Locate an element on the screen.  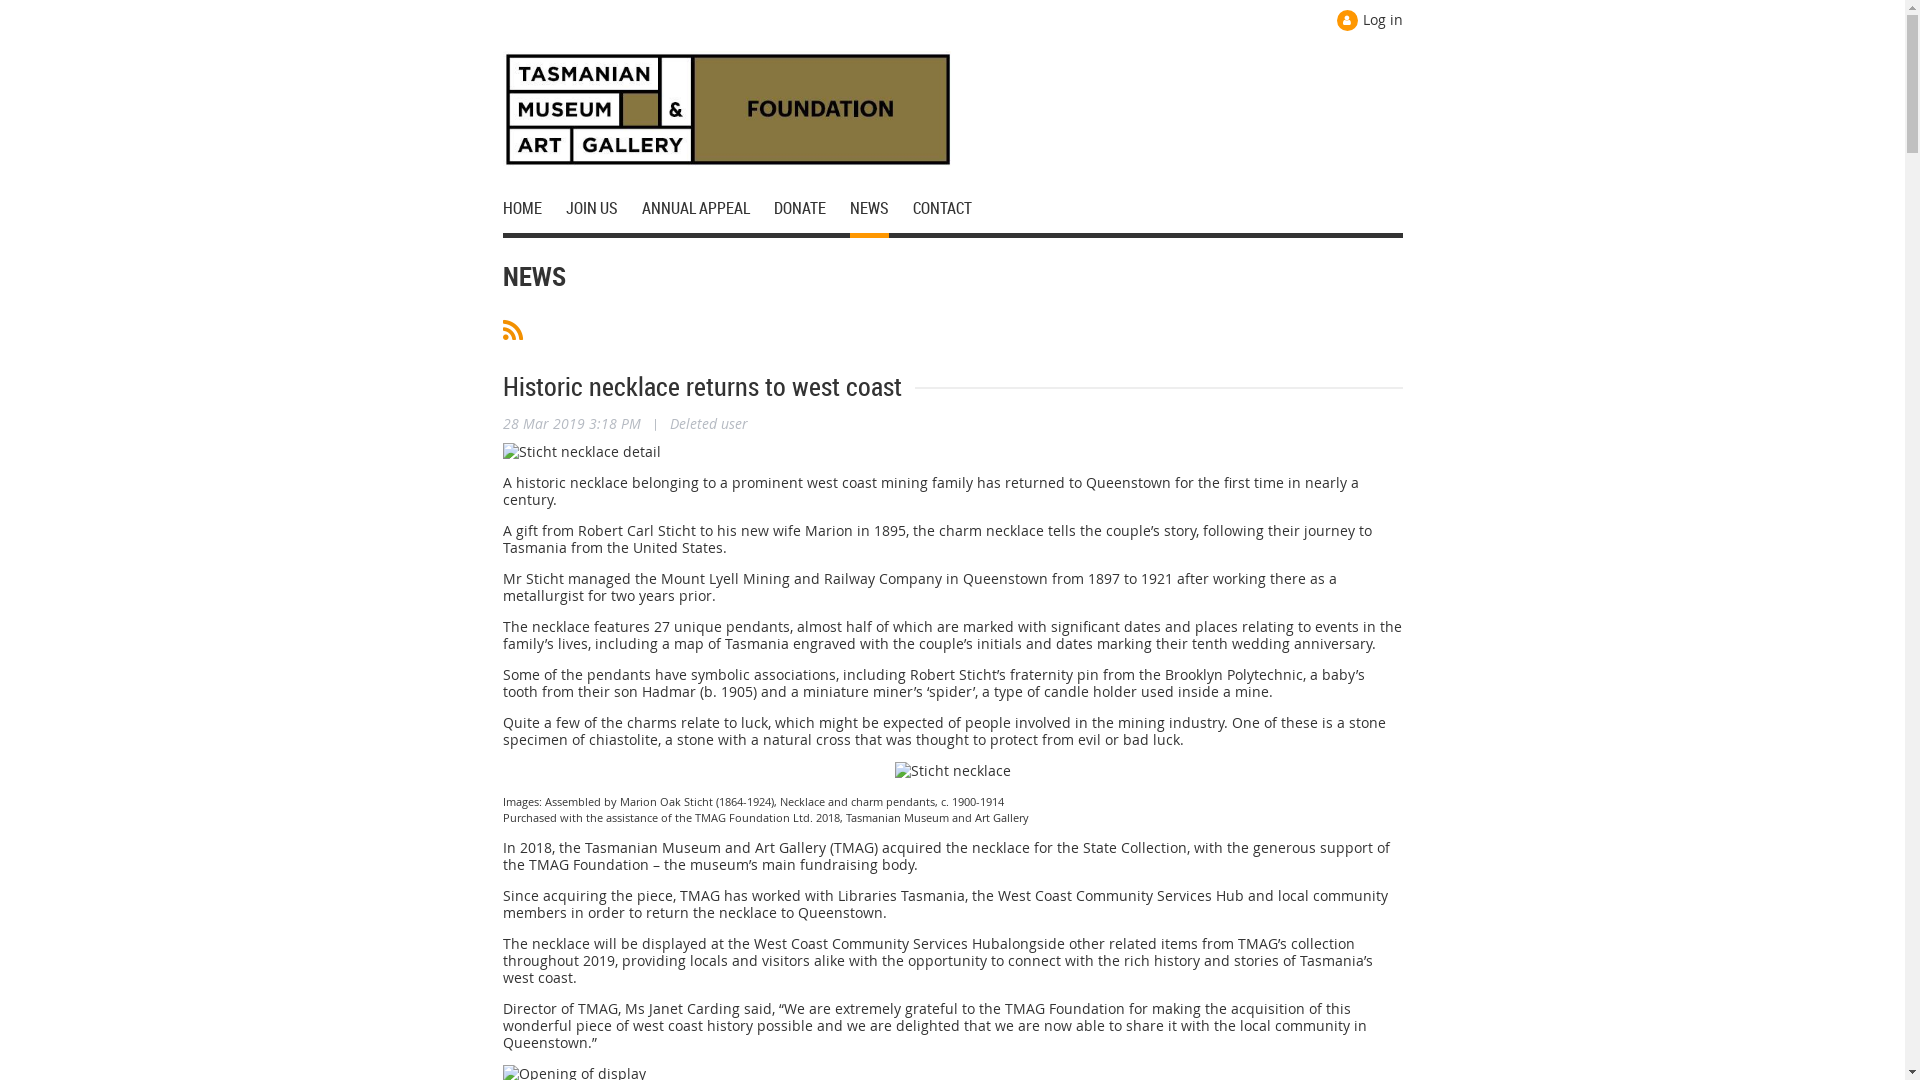
JOIN US is located at coordinates (604, 212).